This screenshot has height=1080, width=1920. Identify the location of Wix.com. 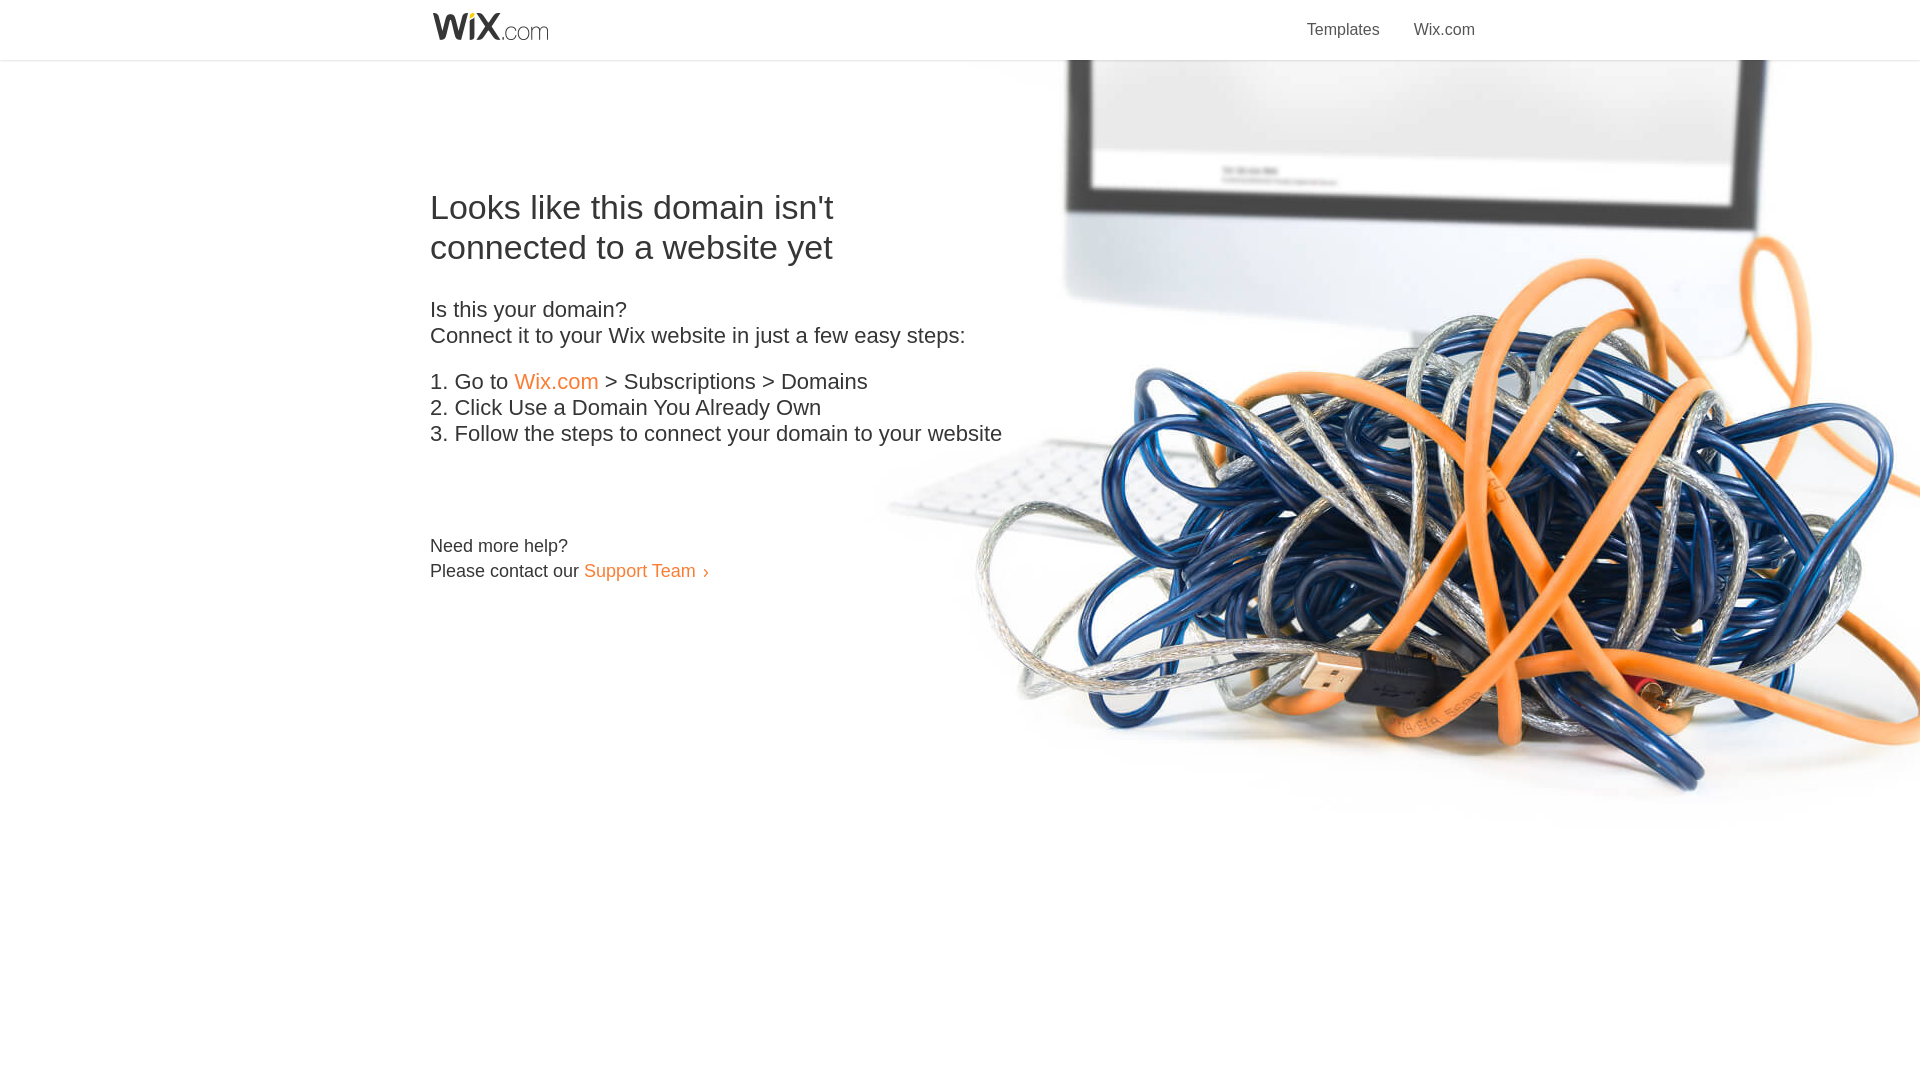
(1444, 18).